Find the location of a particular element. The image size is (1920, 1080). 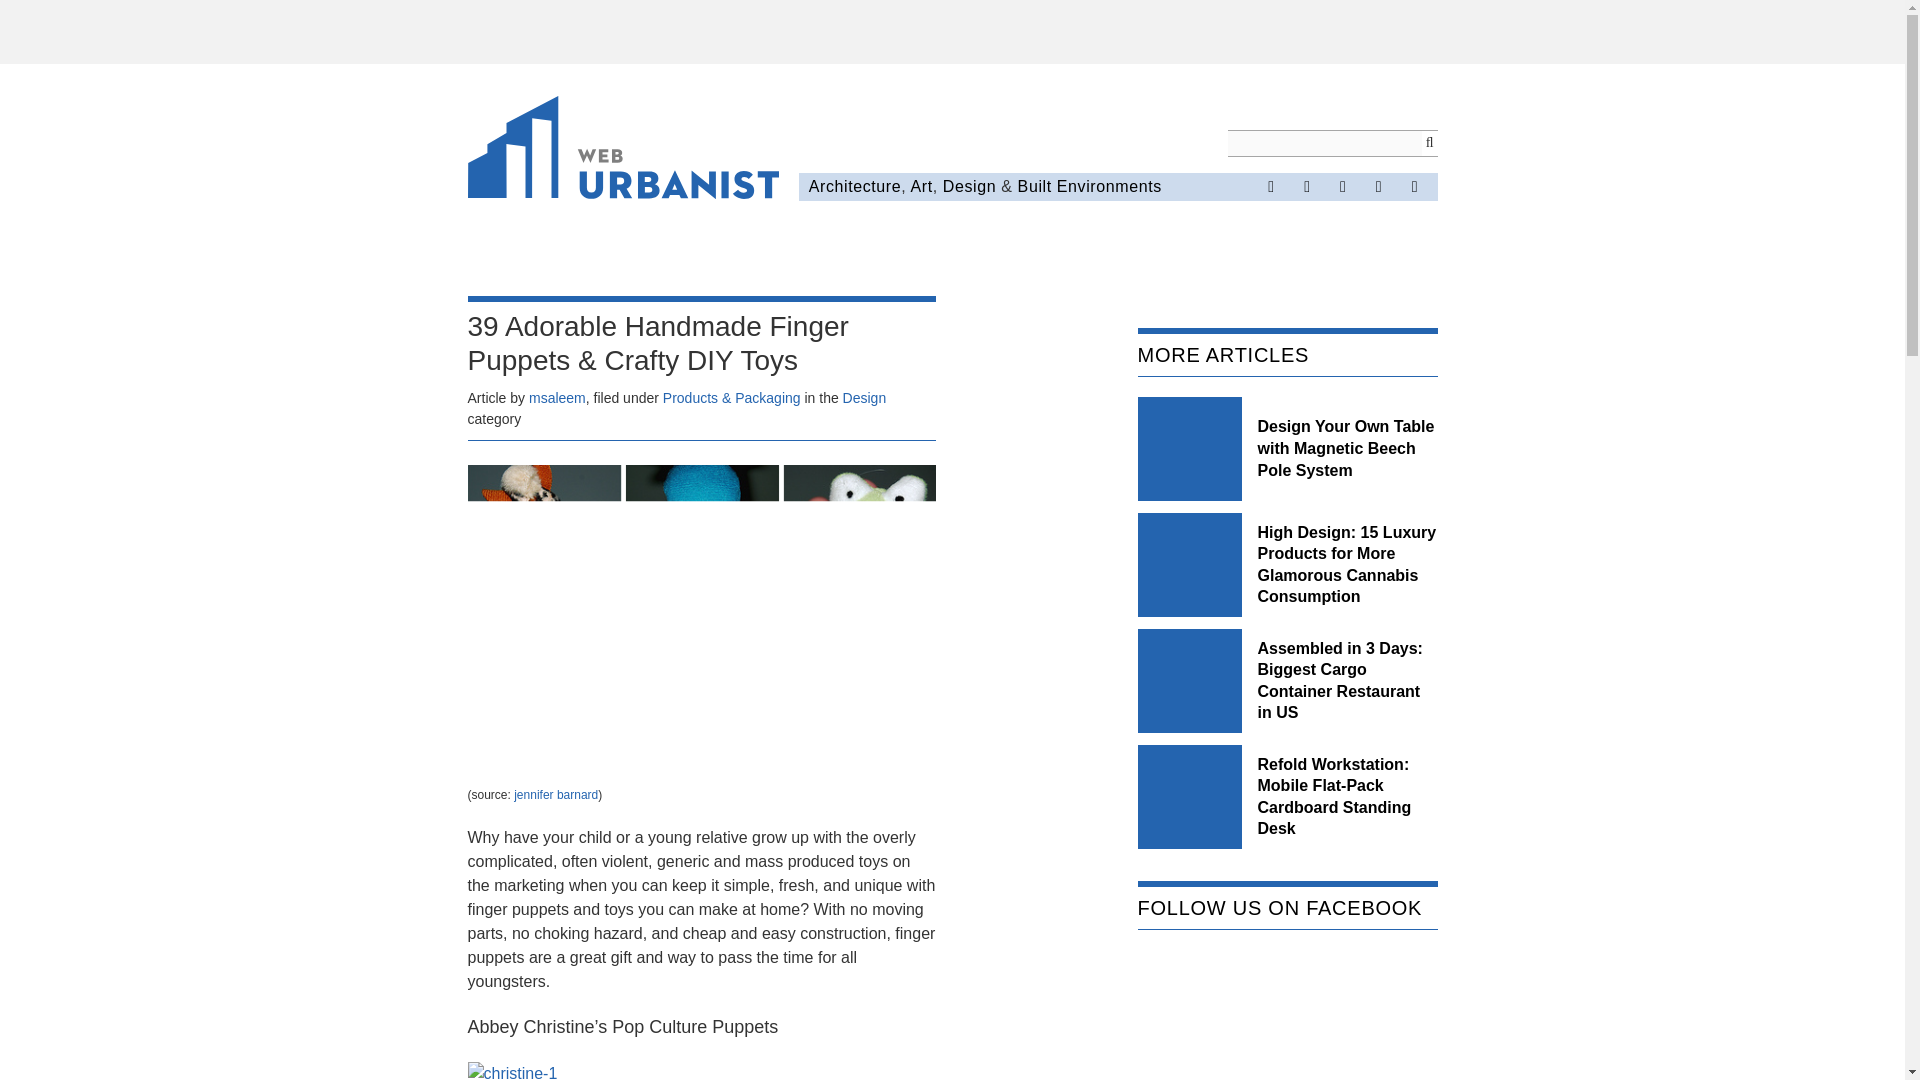

msaleem is located at coordinates (557, 398).